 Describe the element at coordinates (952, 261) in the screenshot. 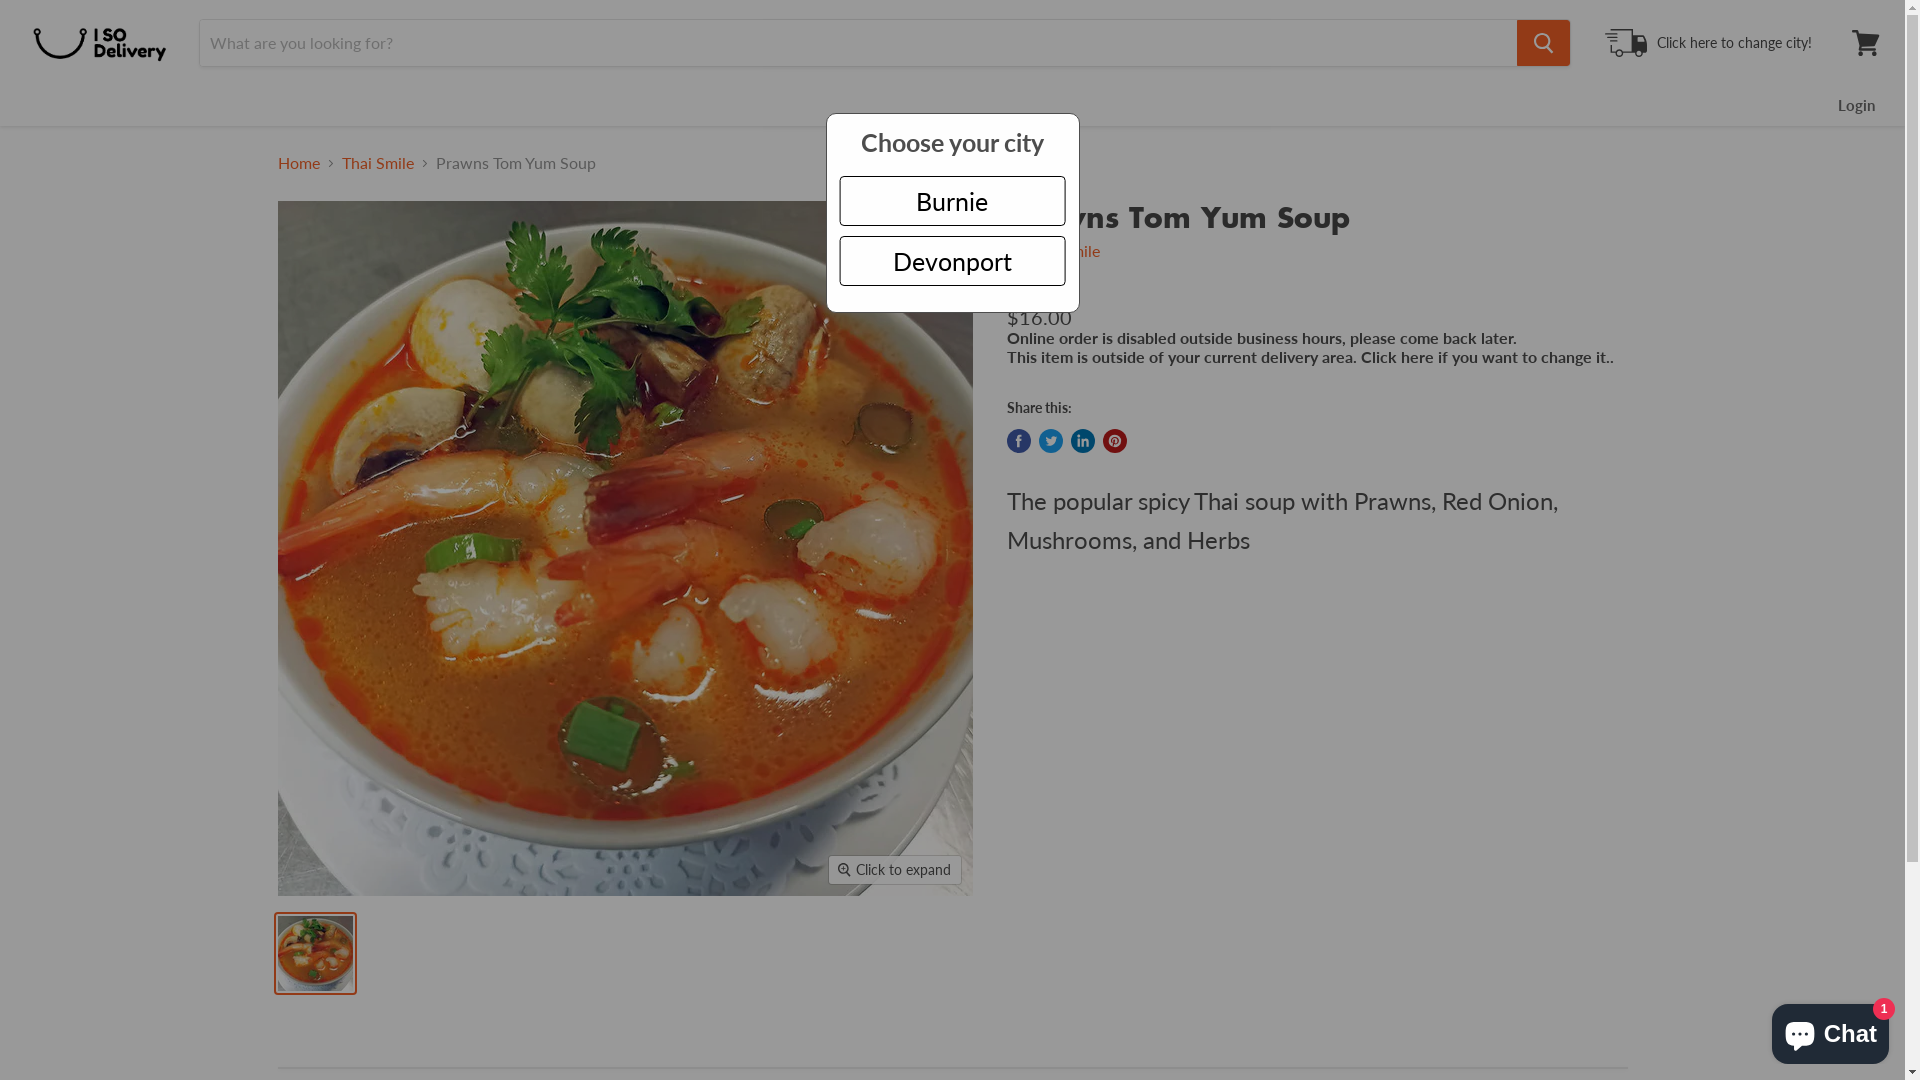

I see `Devonport` at that location.